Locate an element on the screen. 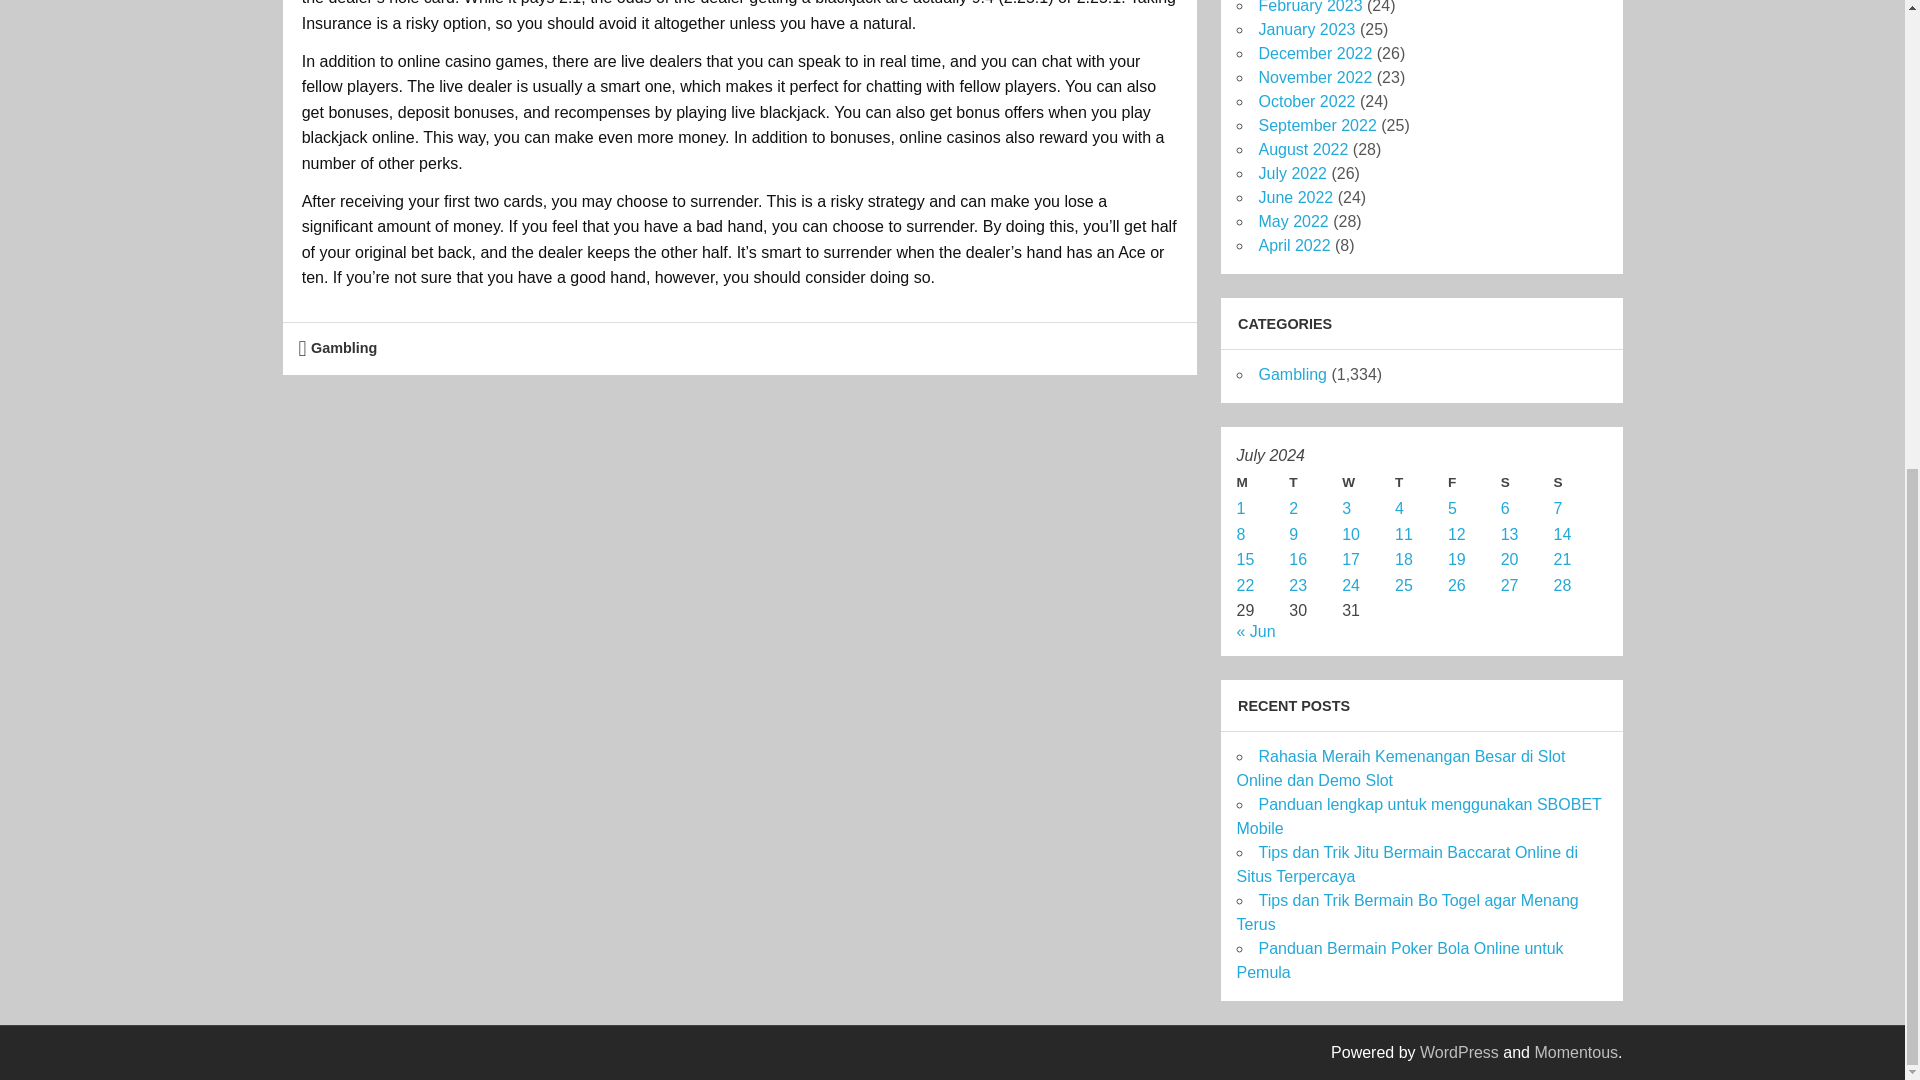  July 2022 is located at coordinates (1292, 174).